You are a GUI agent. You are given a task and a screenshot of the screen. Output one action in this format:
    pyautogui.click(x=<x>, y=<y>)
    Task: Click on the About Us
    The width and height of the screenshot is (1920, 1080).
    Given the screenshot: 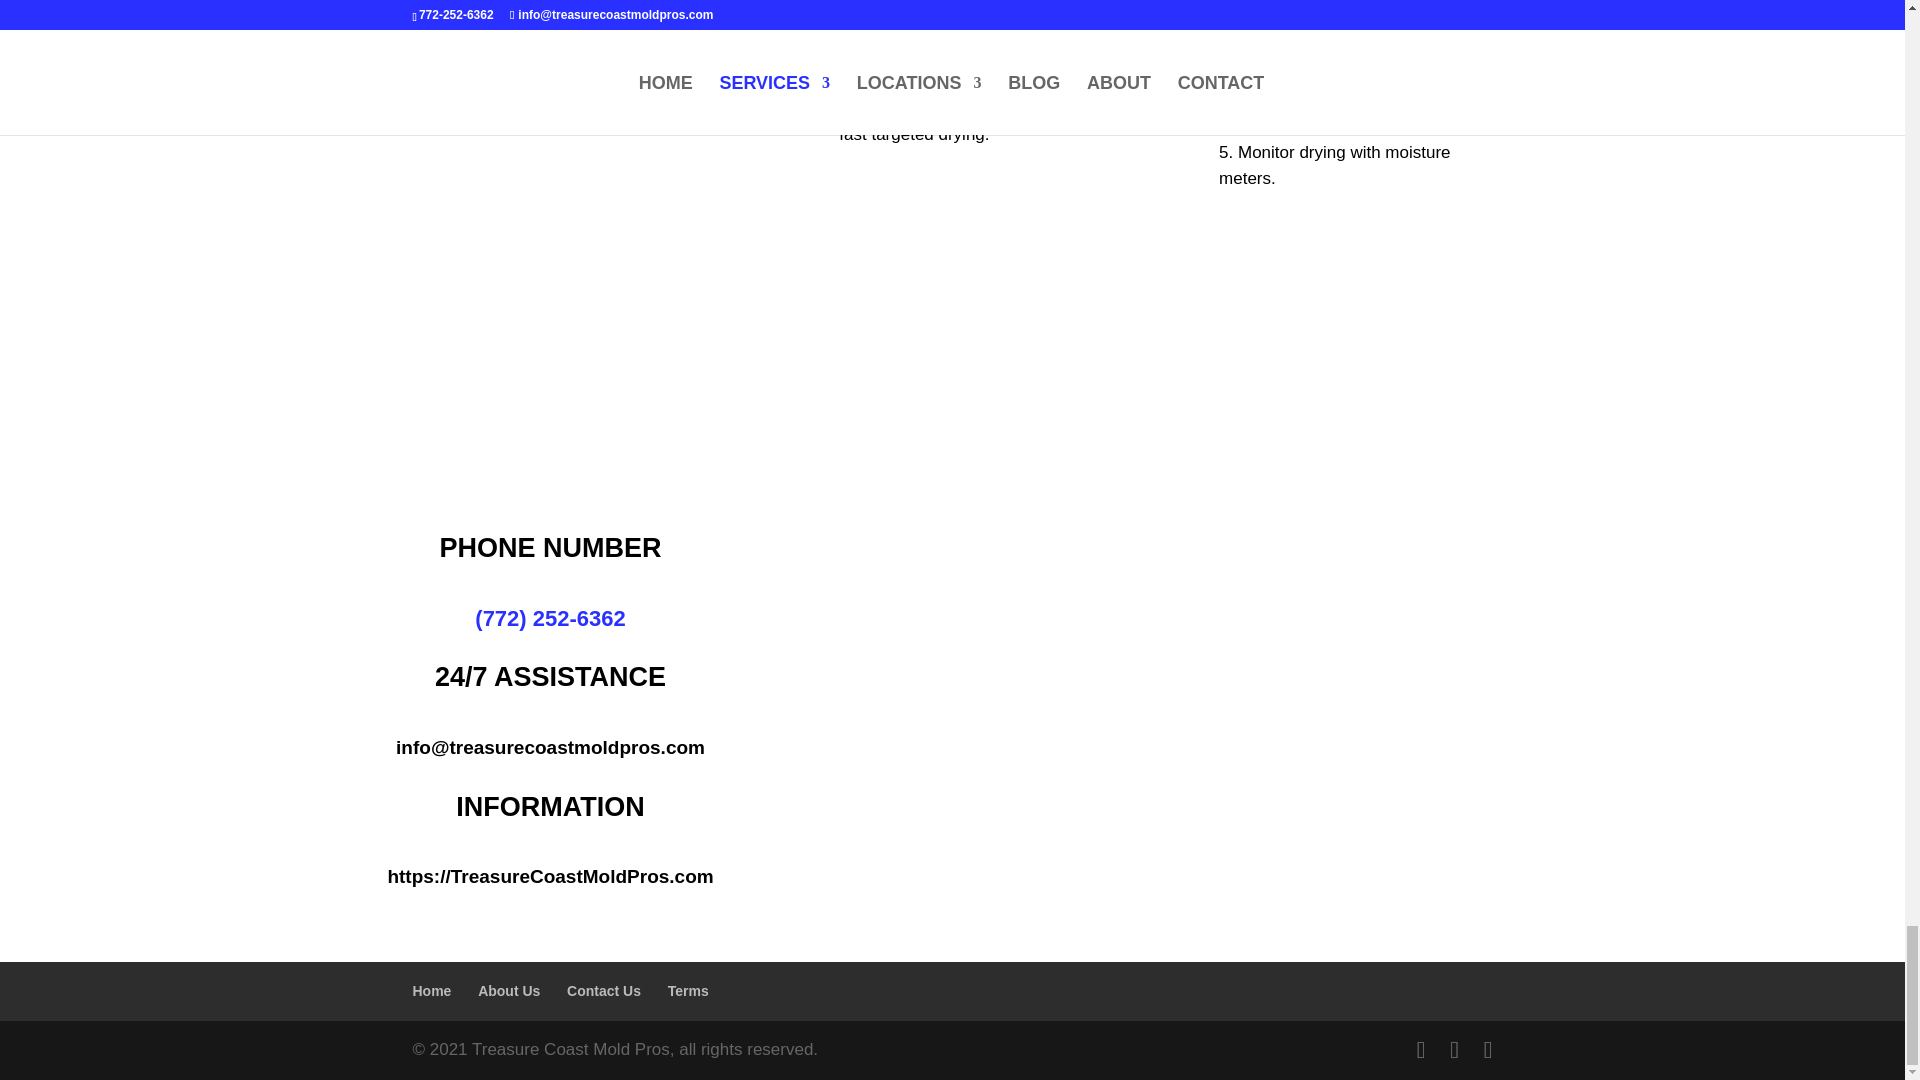 What is the action you would take?
    pyautogui.click(x=508, y=990)
    